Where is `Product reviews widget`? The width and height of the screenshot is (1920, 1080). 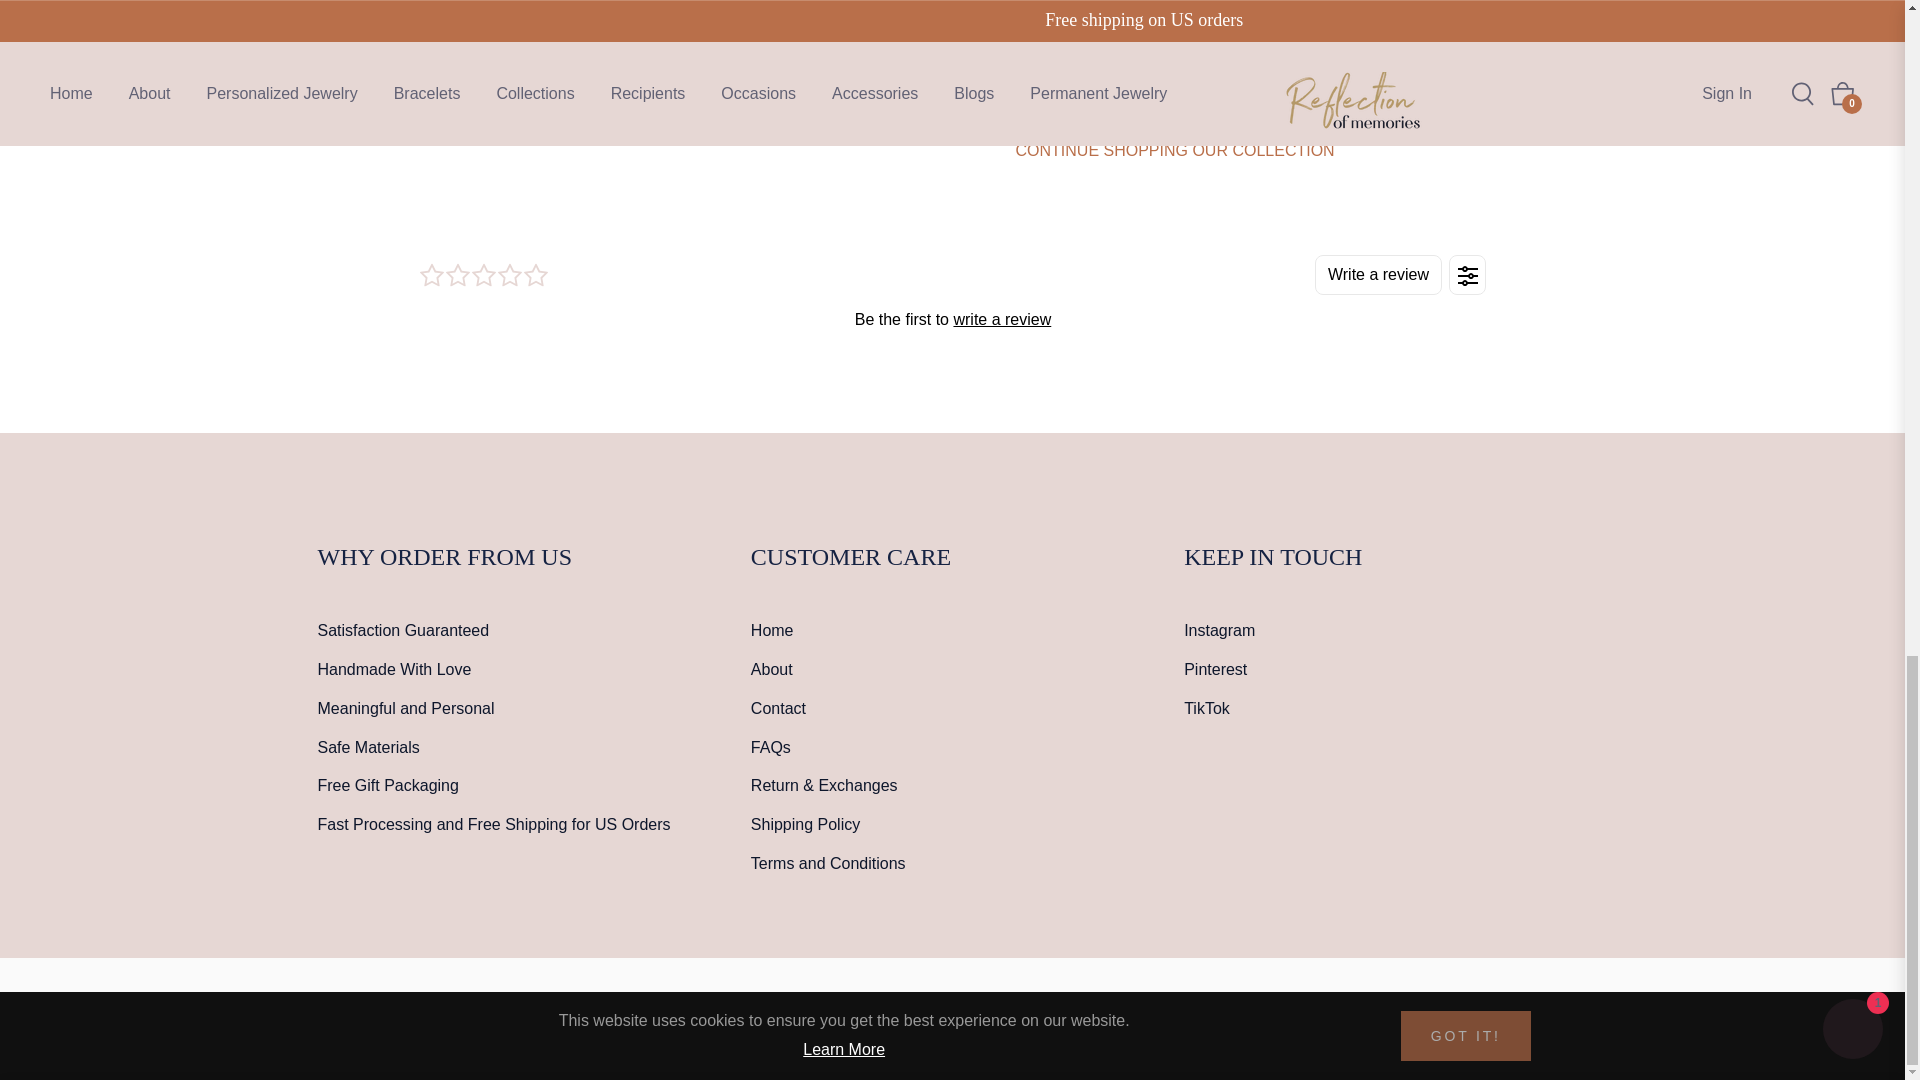 Product reviews widget is located at coordinates (952, 294).